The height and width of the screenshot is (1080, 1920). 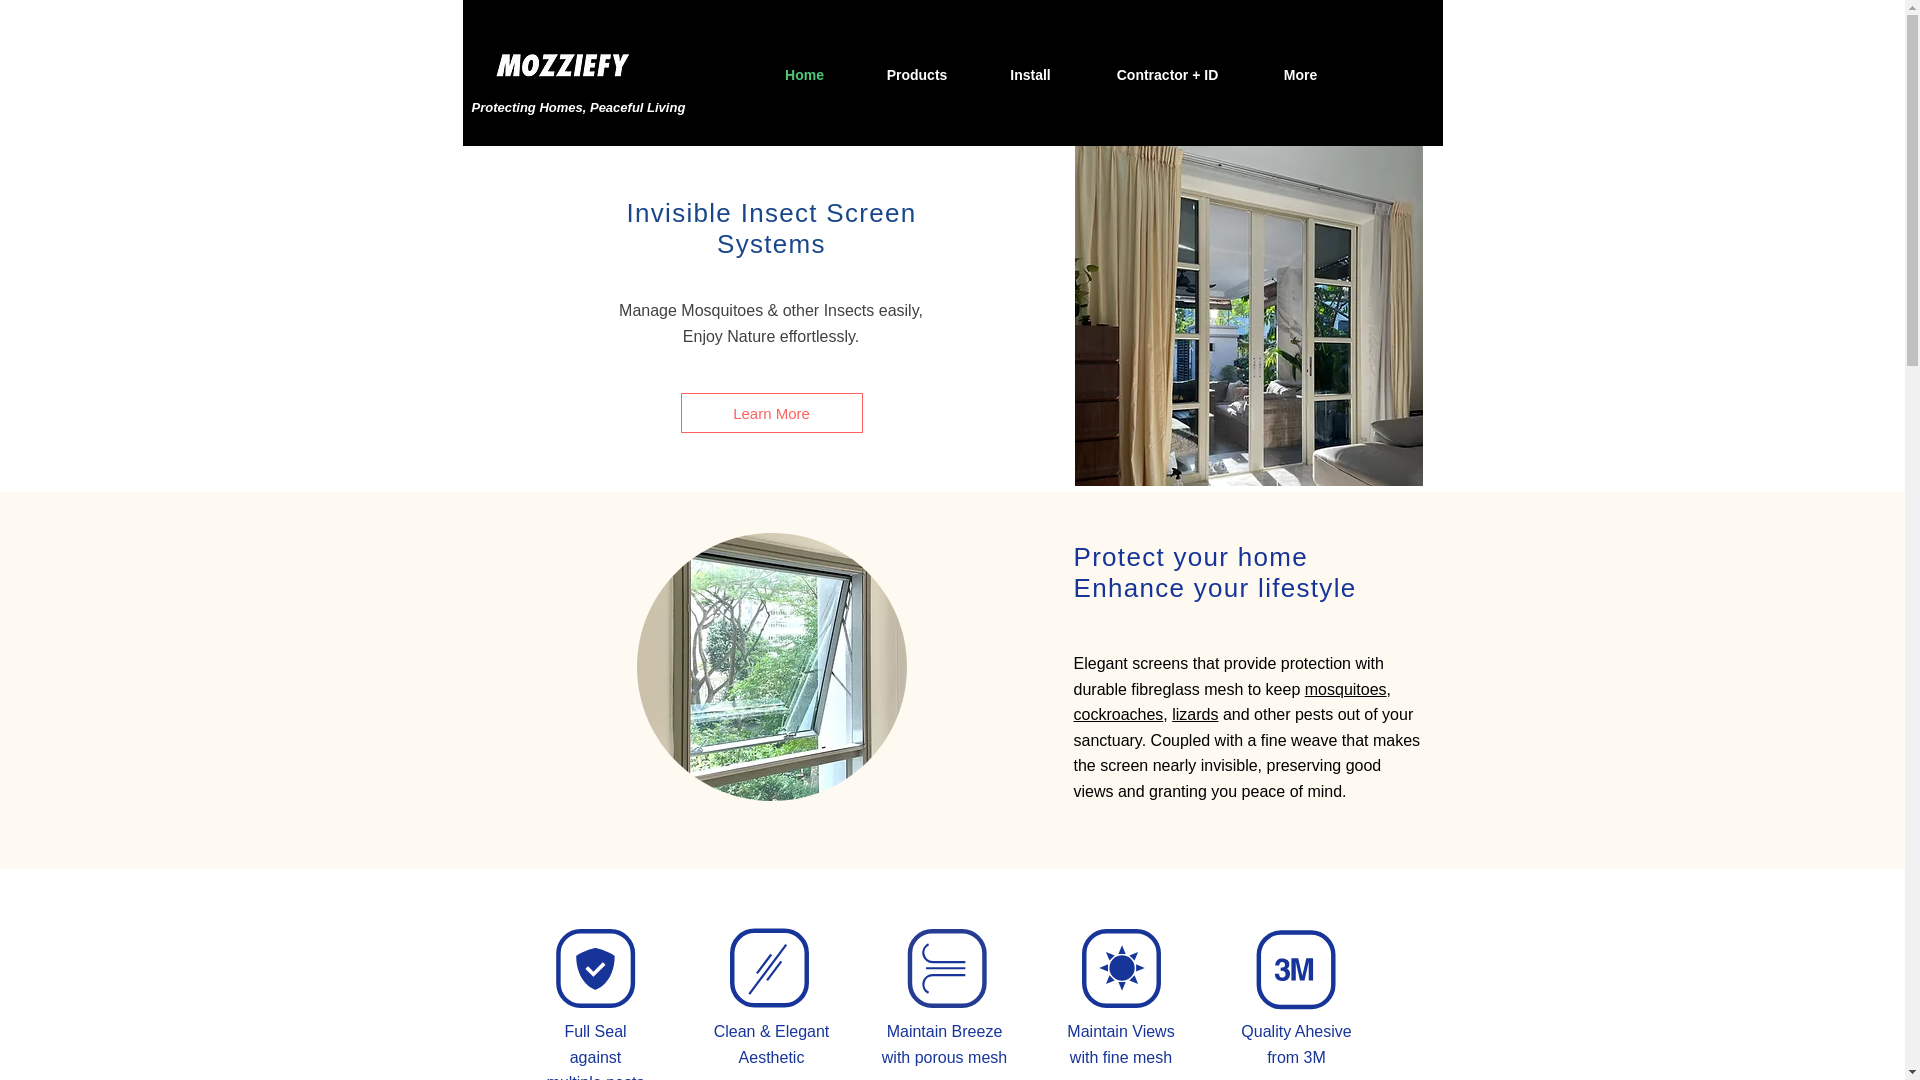 What do you see at coordinates (916, 74) in the screenshot?
I see `Products` at bounding box center [916, 74].